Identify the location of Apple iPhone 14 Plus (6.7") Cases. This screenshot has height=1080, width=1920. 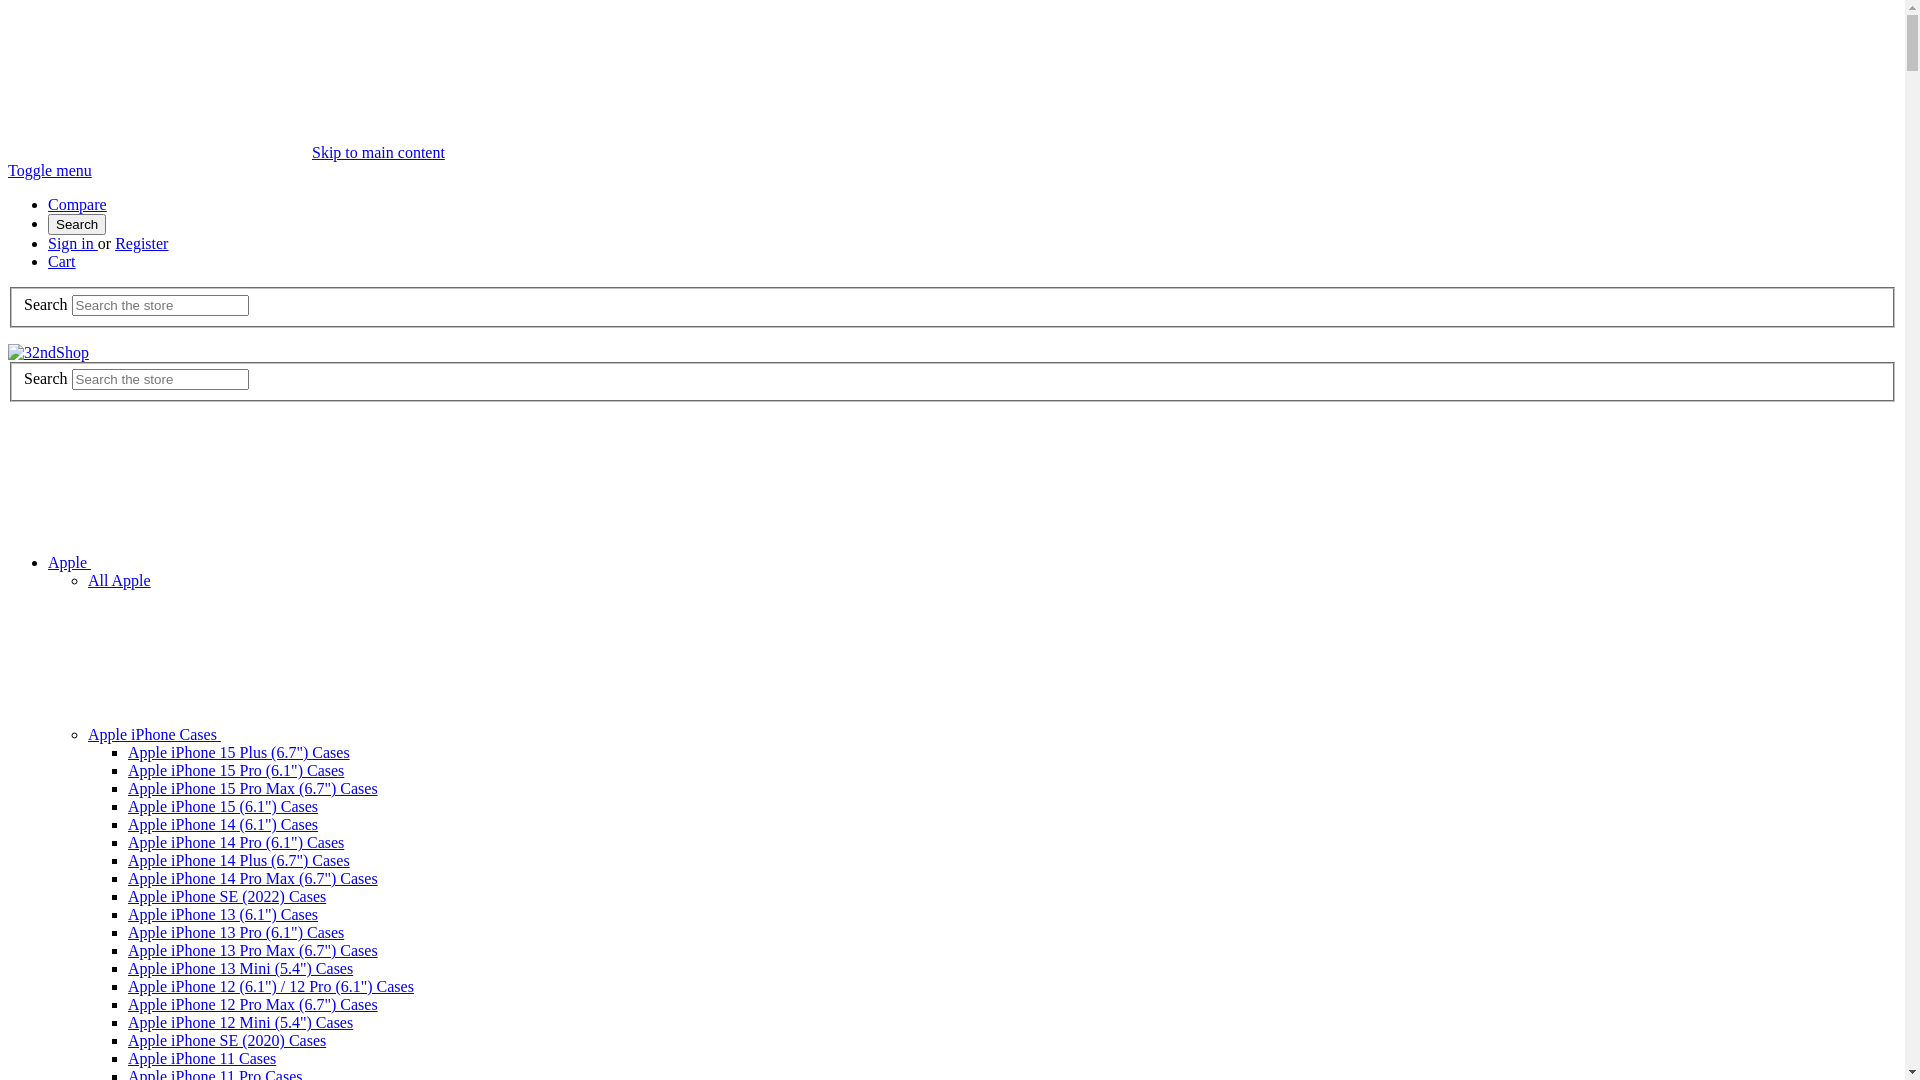
(239, 860).